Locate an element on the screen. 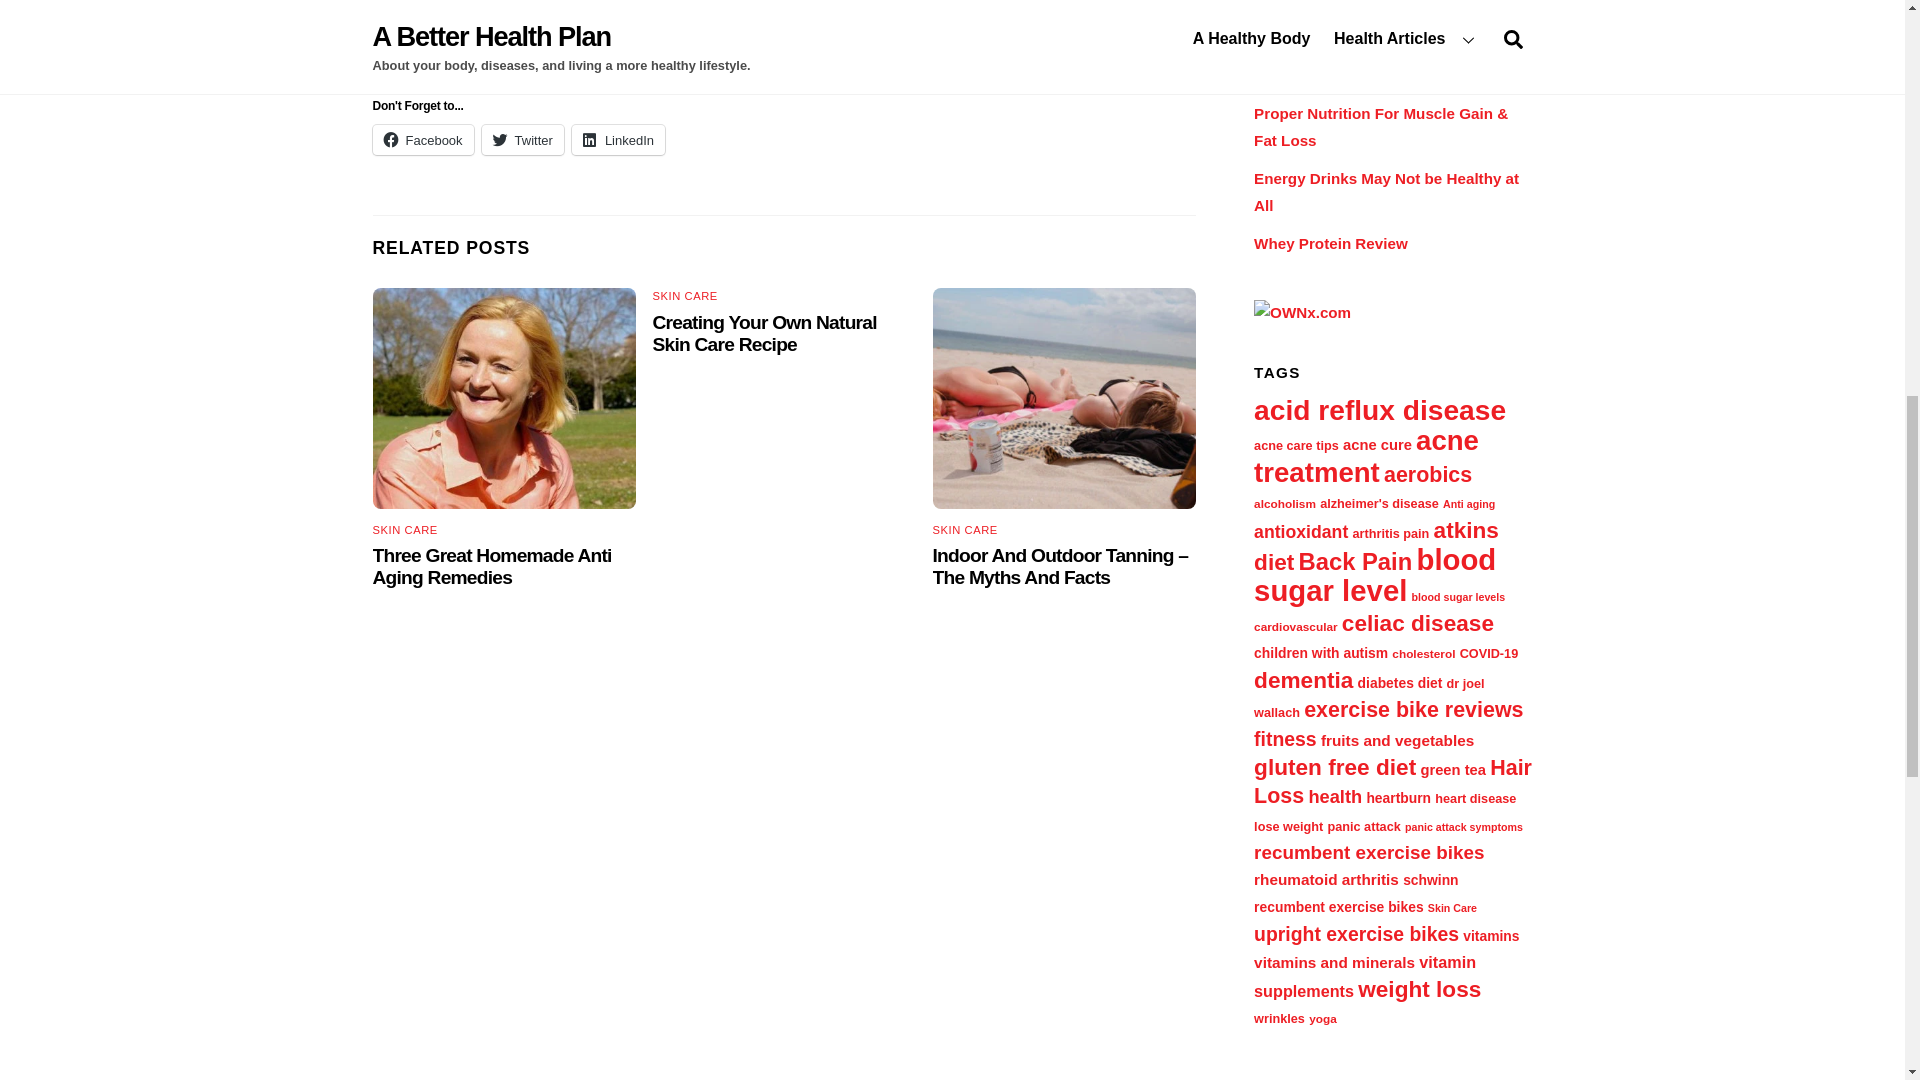 Image resolution: width=1920 pixels, height=1080 pixels. SKIN CARE is located at coordinates (685, 296).